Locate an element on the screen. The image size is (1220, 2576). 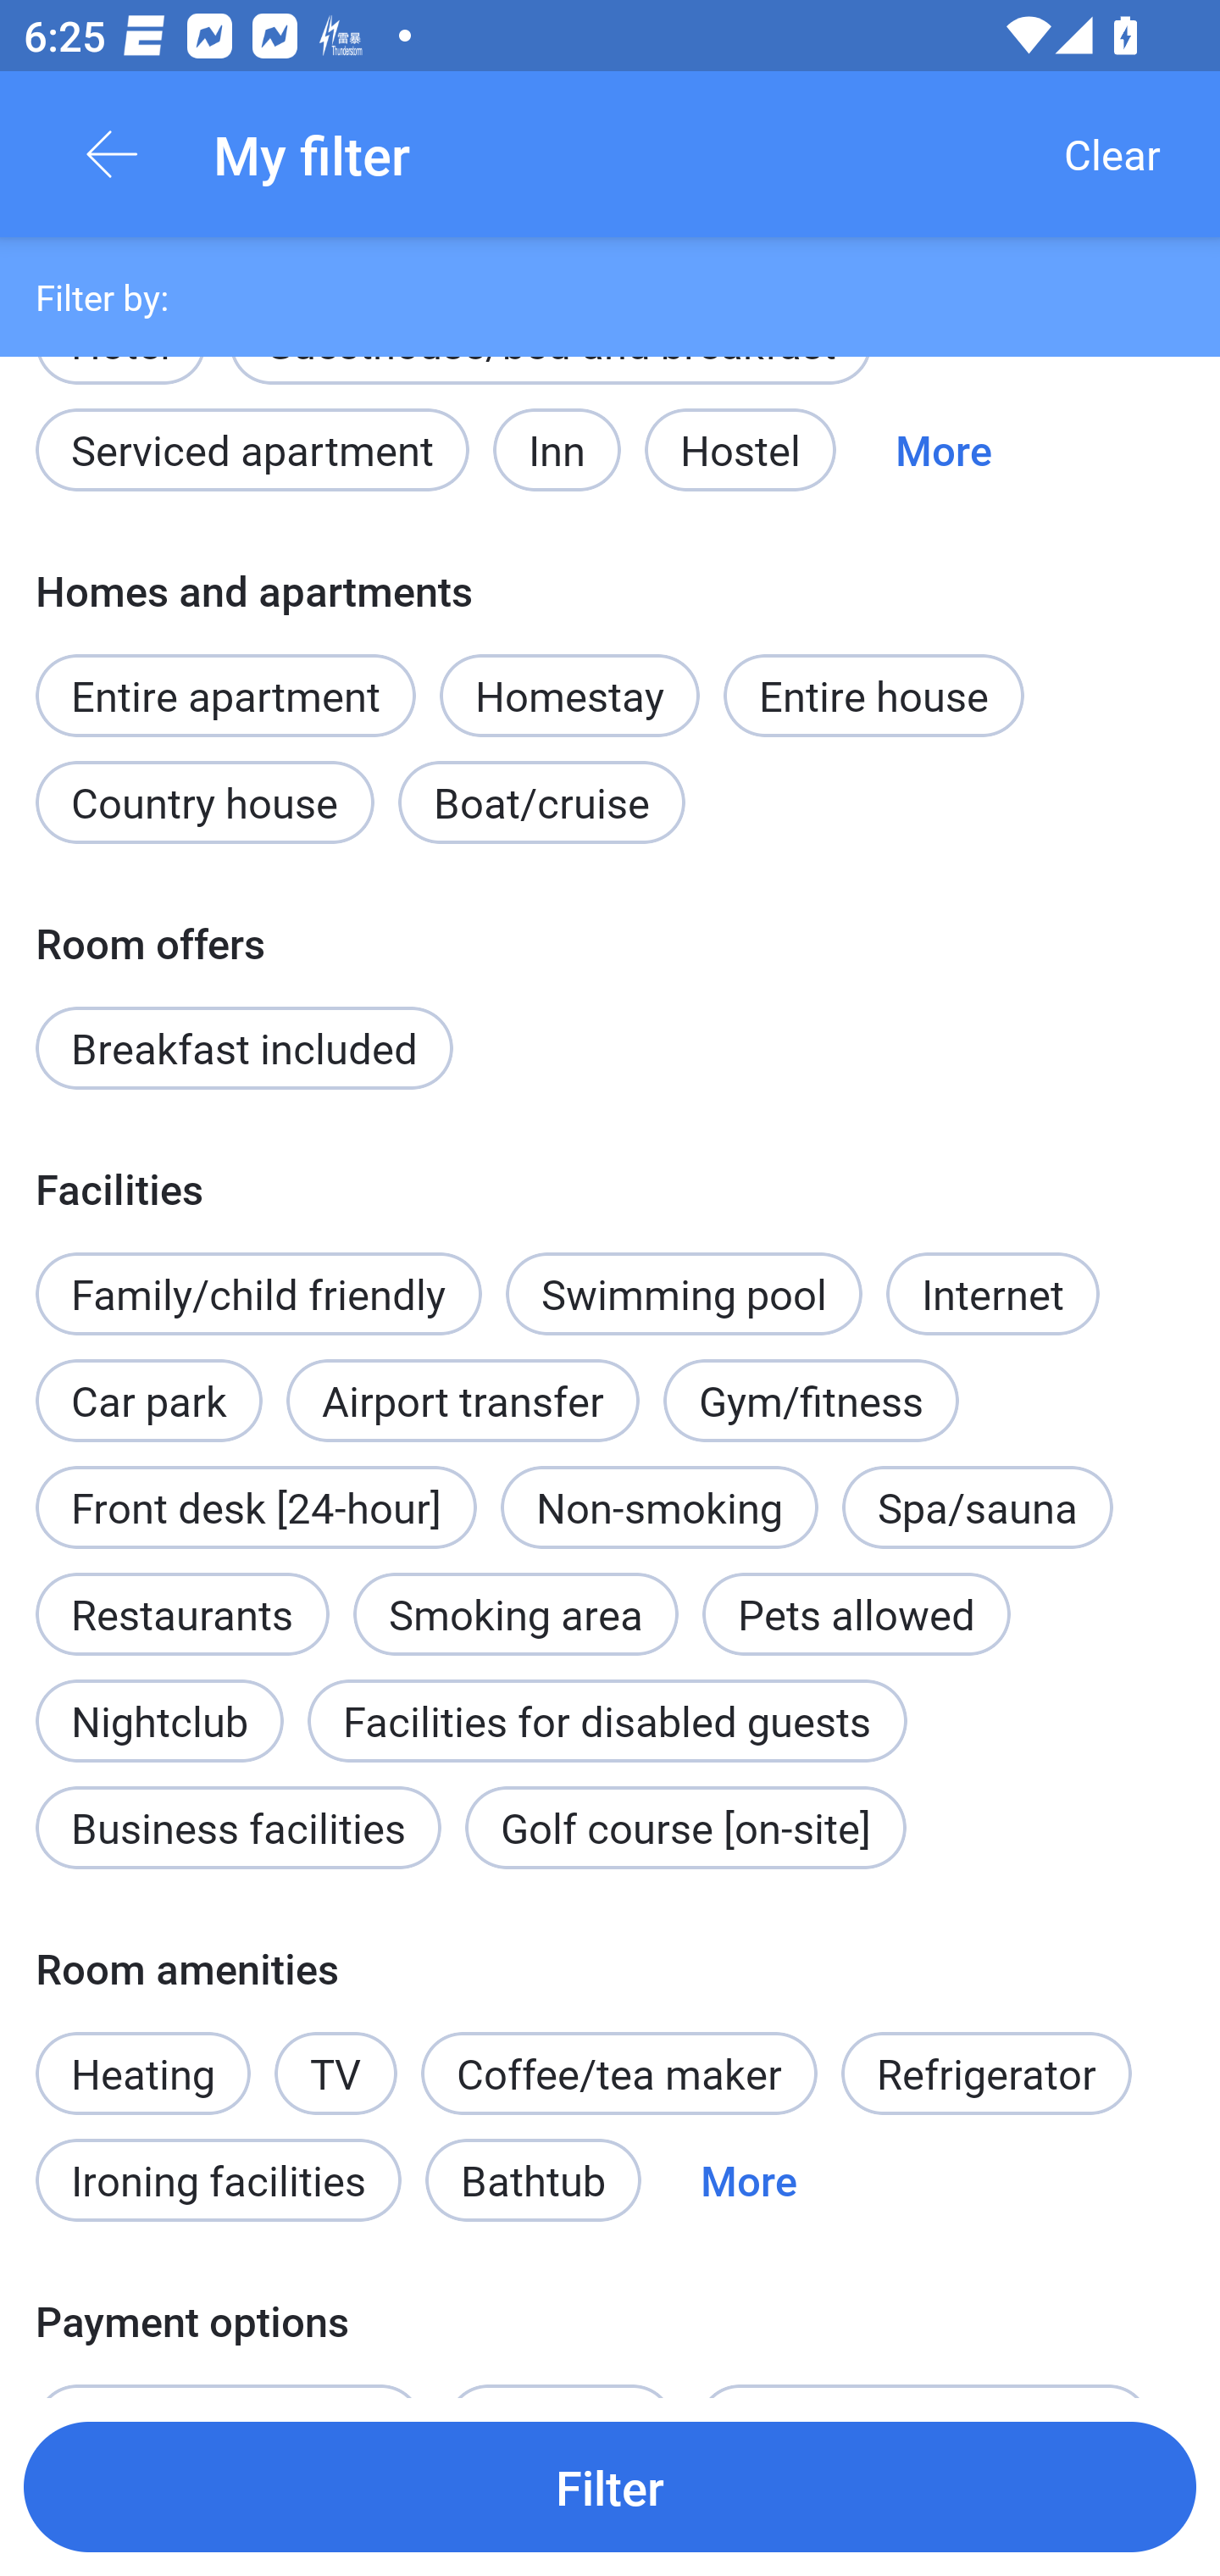
Boat/cruise is located at coordinates (541, 802).